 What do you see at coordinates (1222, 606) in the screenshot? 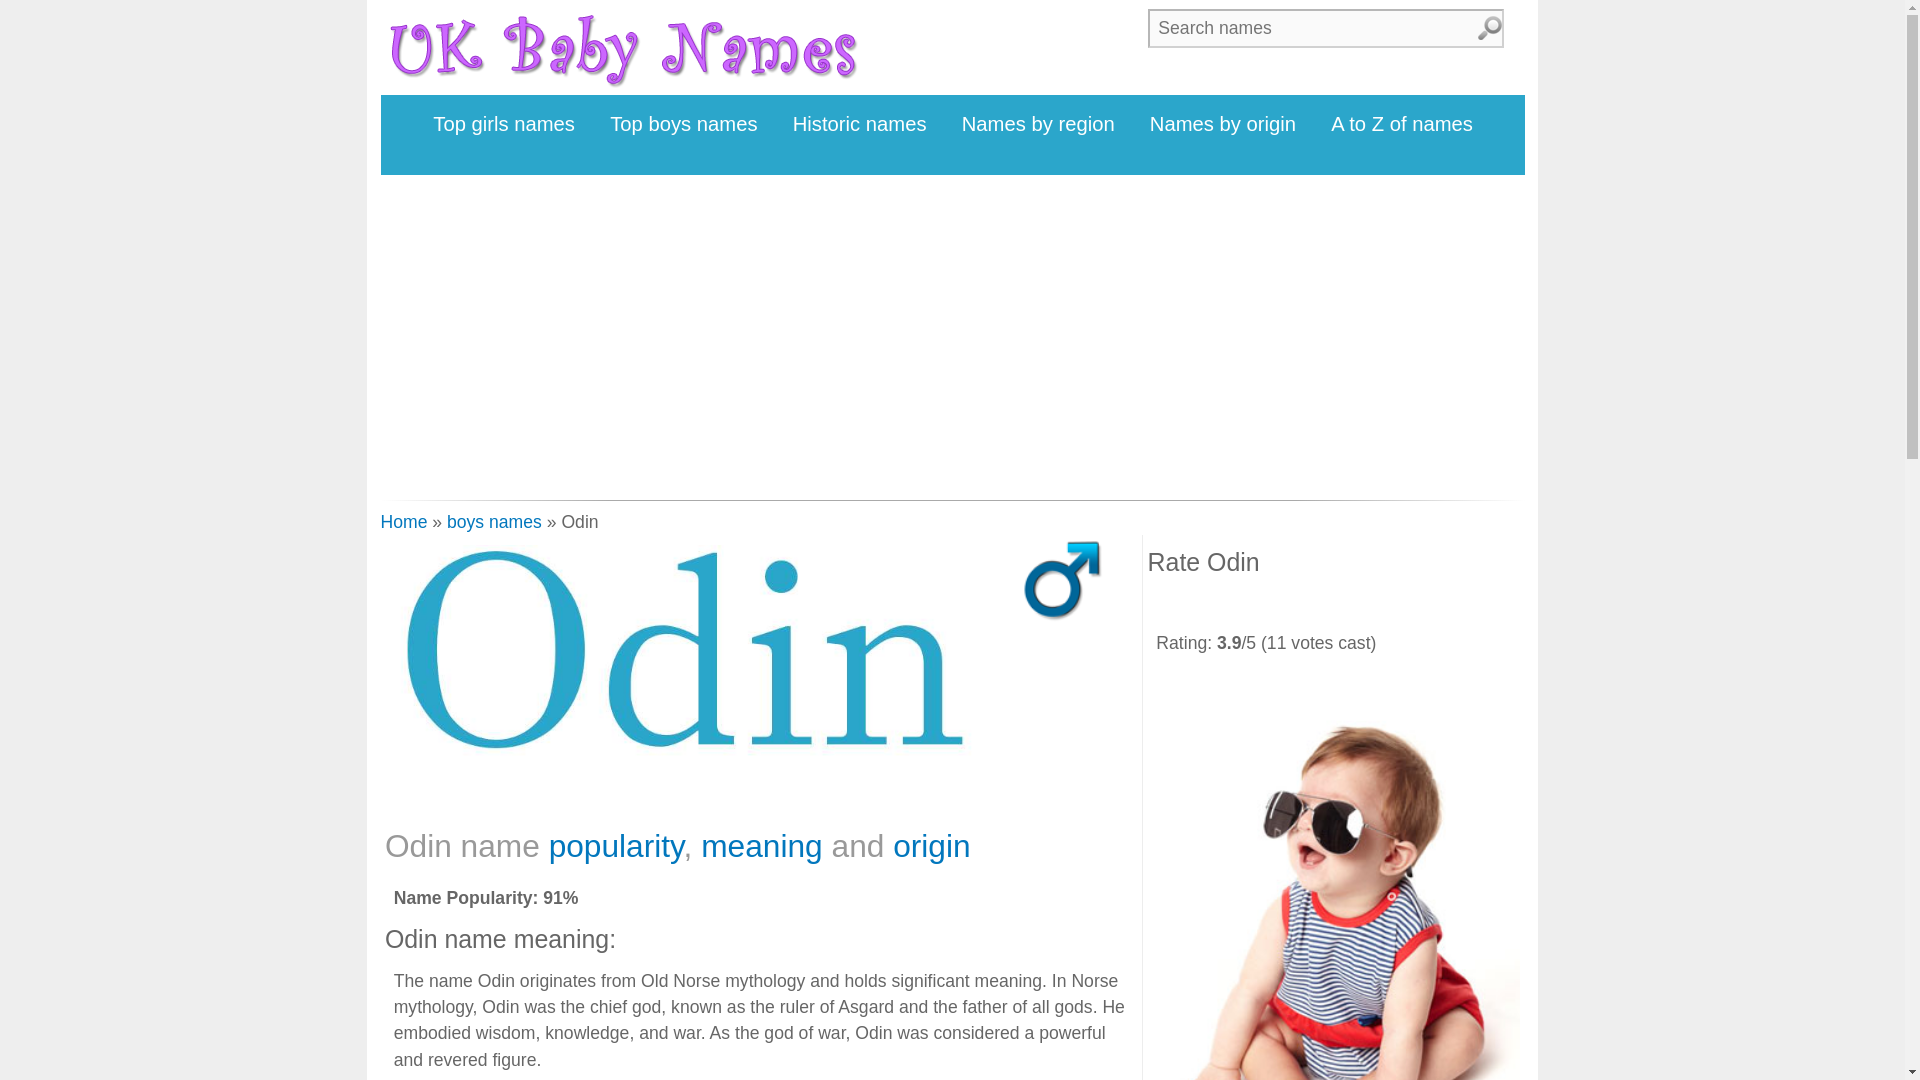
I see `3 out of 5` at bounding box center [1222, 606].